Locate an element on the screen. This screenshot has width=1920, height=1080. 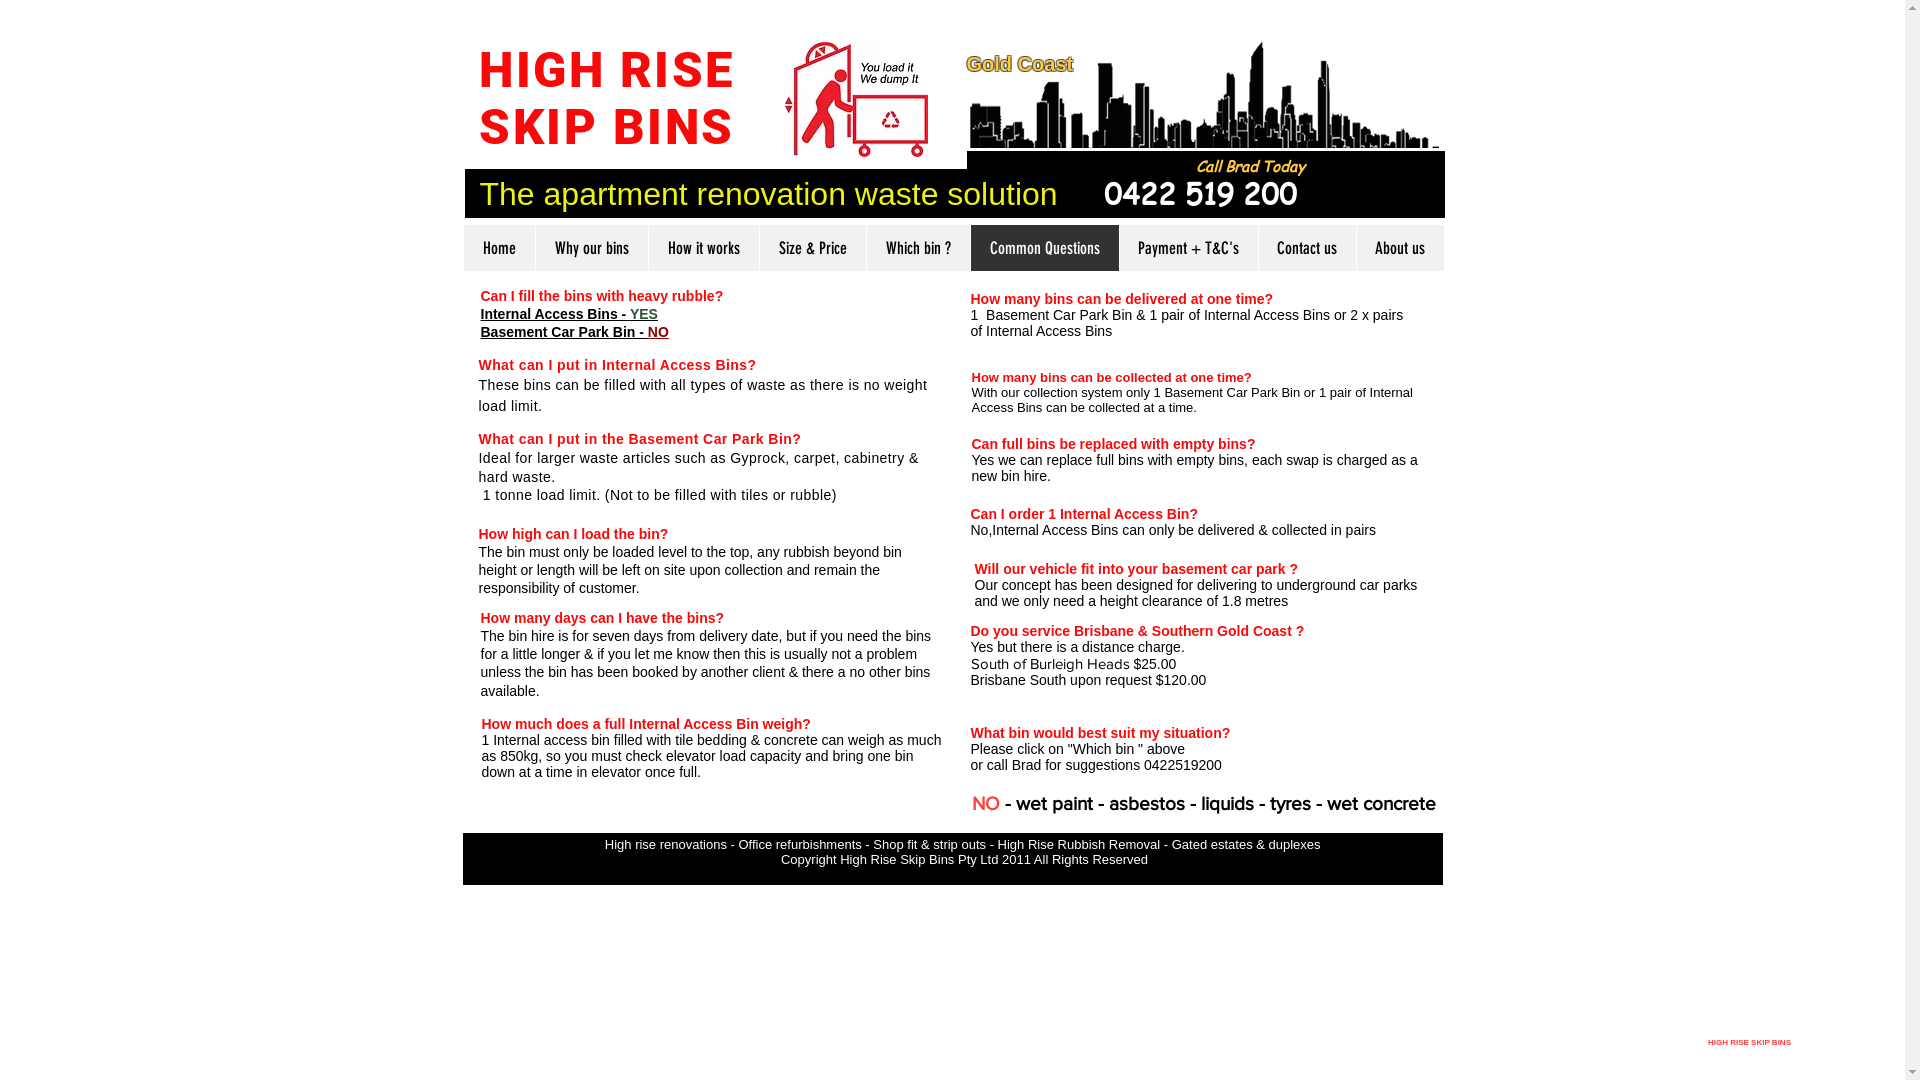
Contact us is located at coordinates (1307, 248).